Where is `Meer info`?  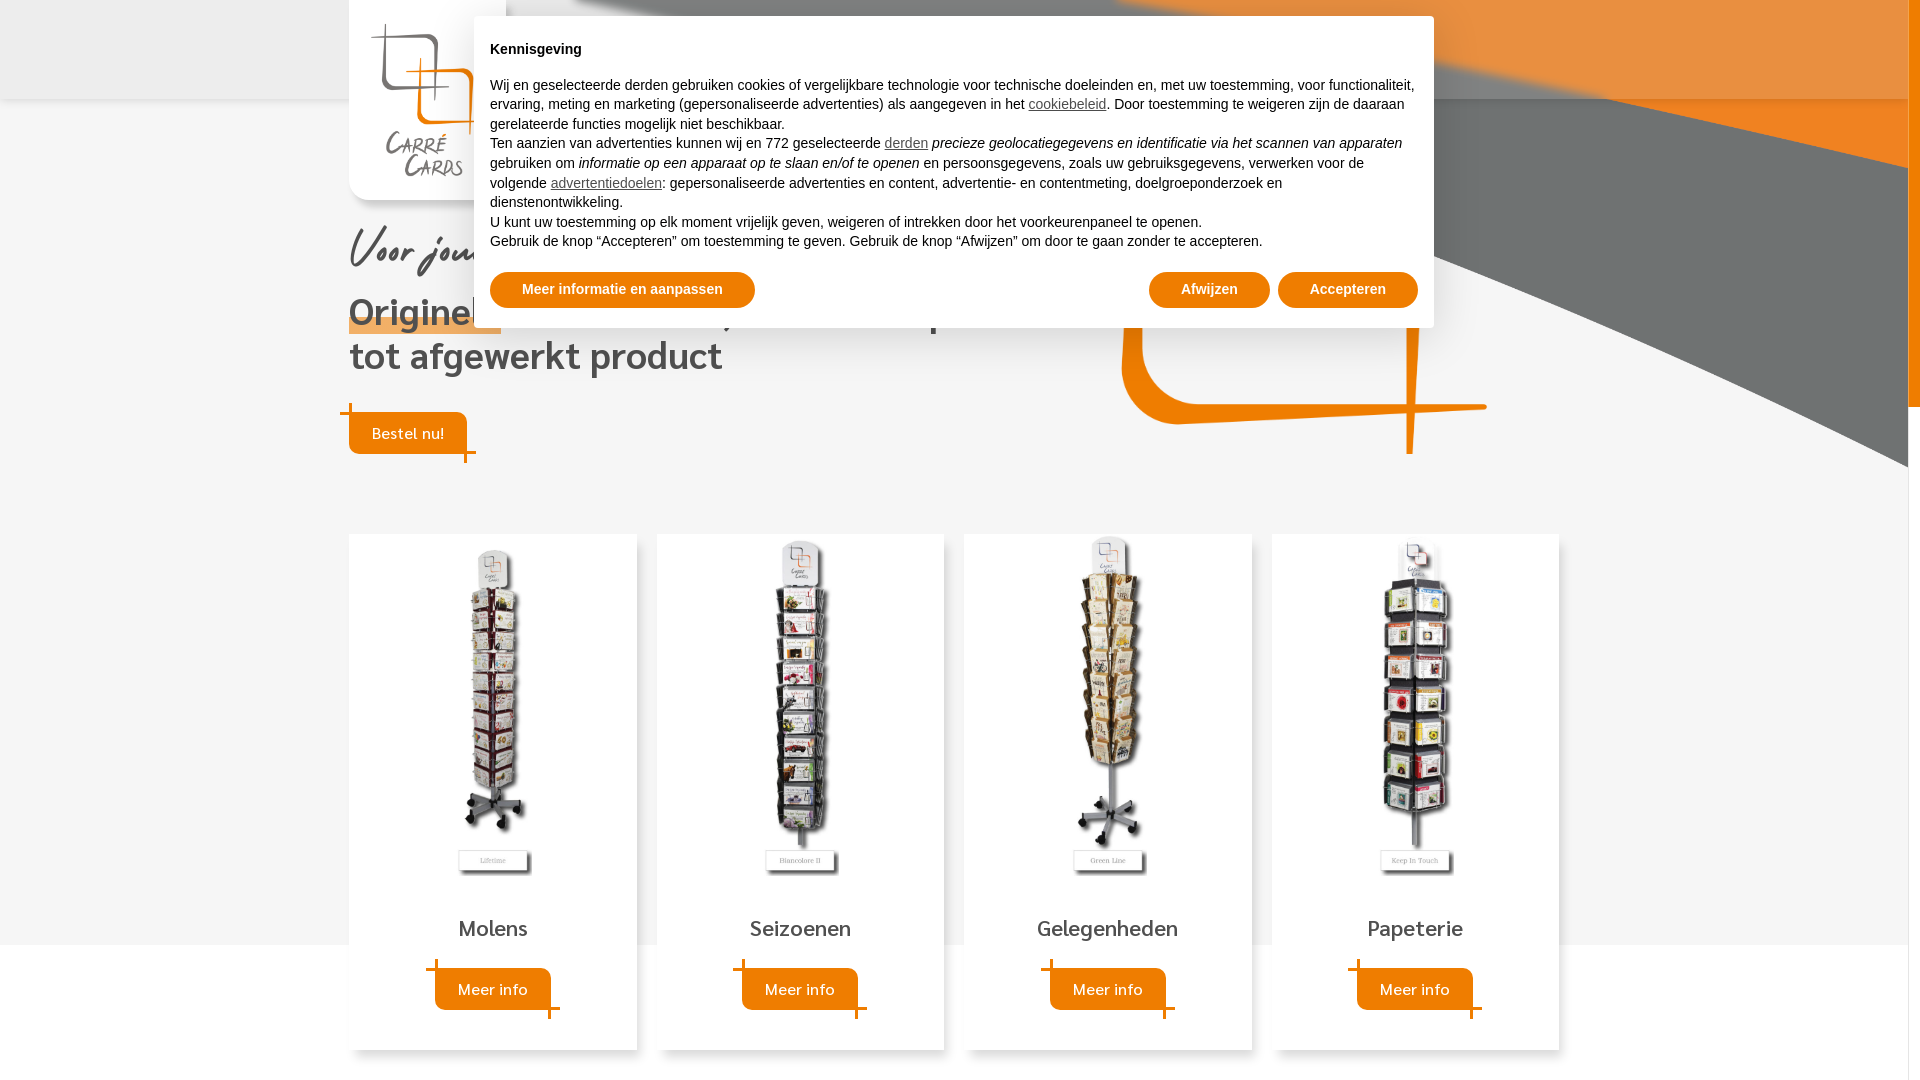 Meer info is located at coordinates (1415, 989).